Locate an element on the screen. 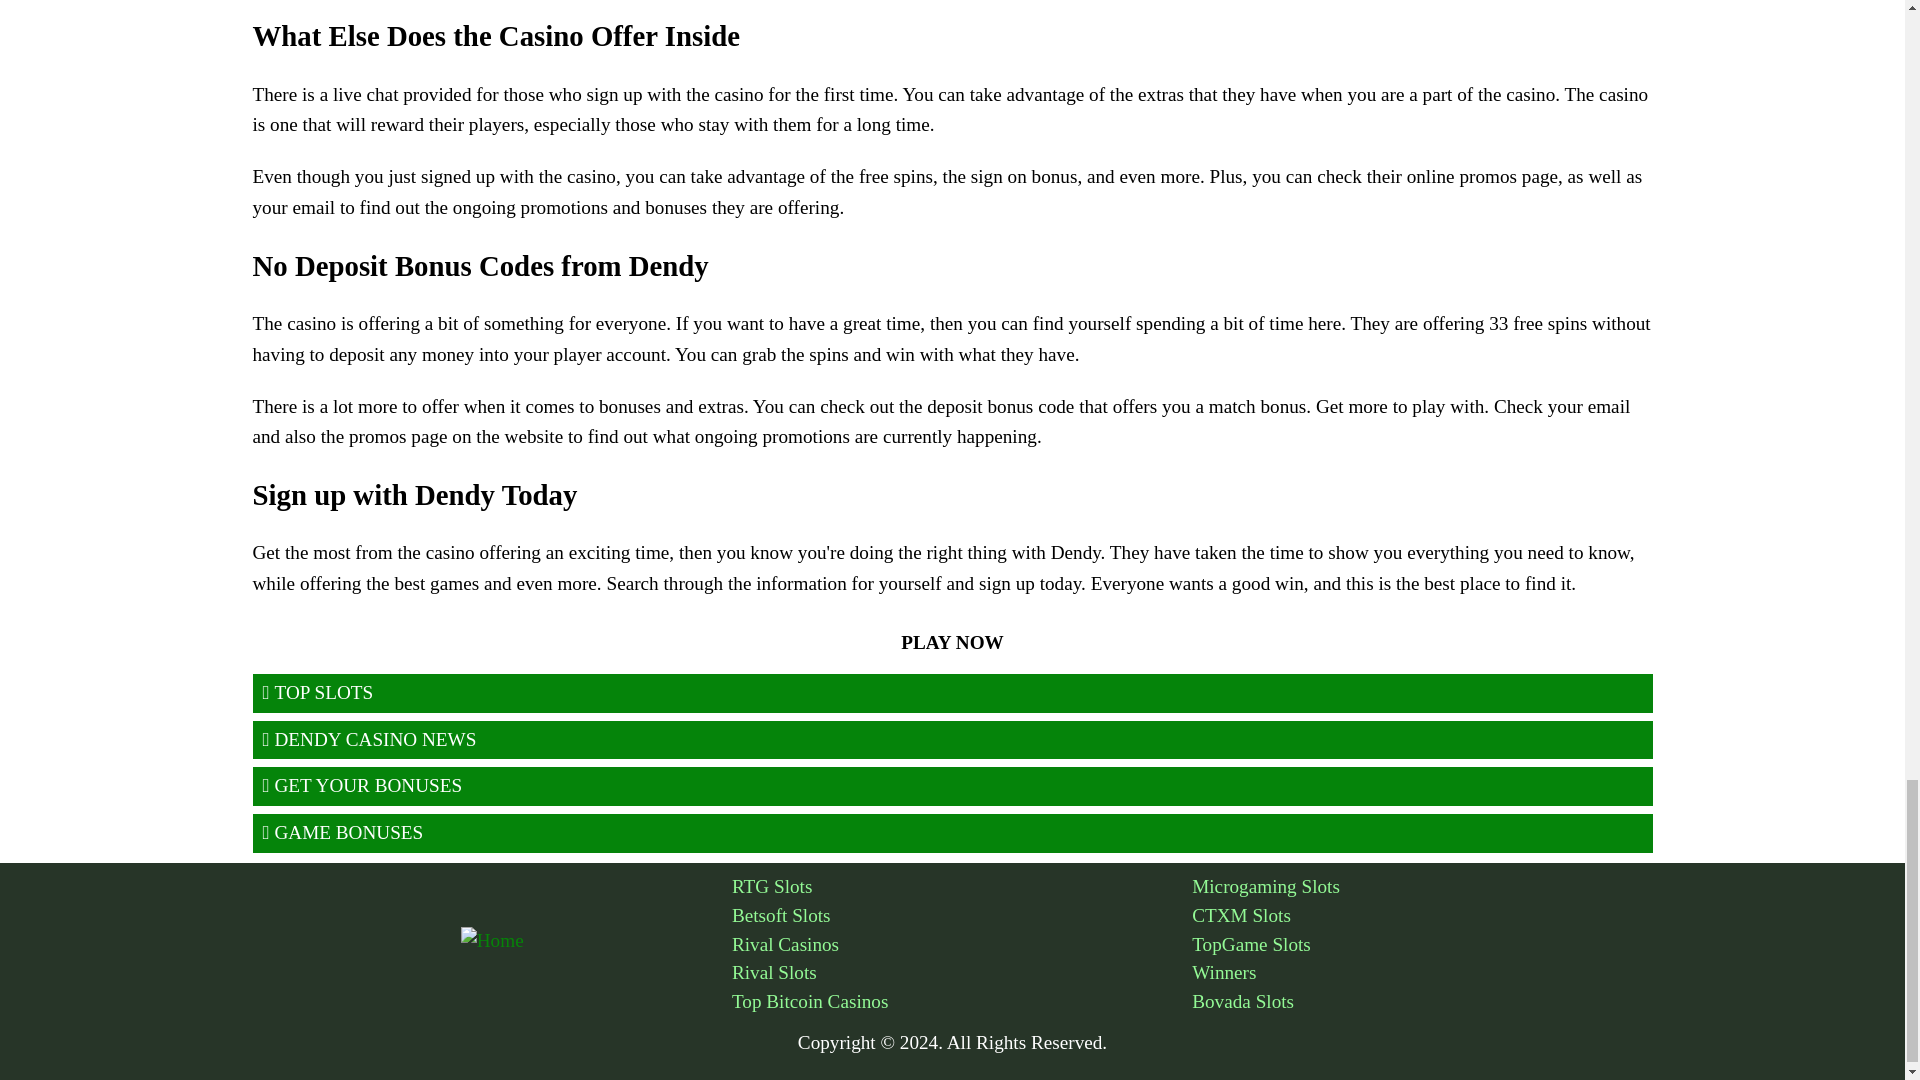 The height and width of the screenshot is (1080, 1920). Bovada Slots is located at coordinates (1422, 1002).